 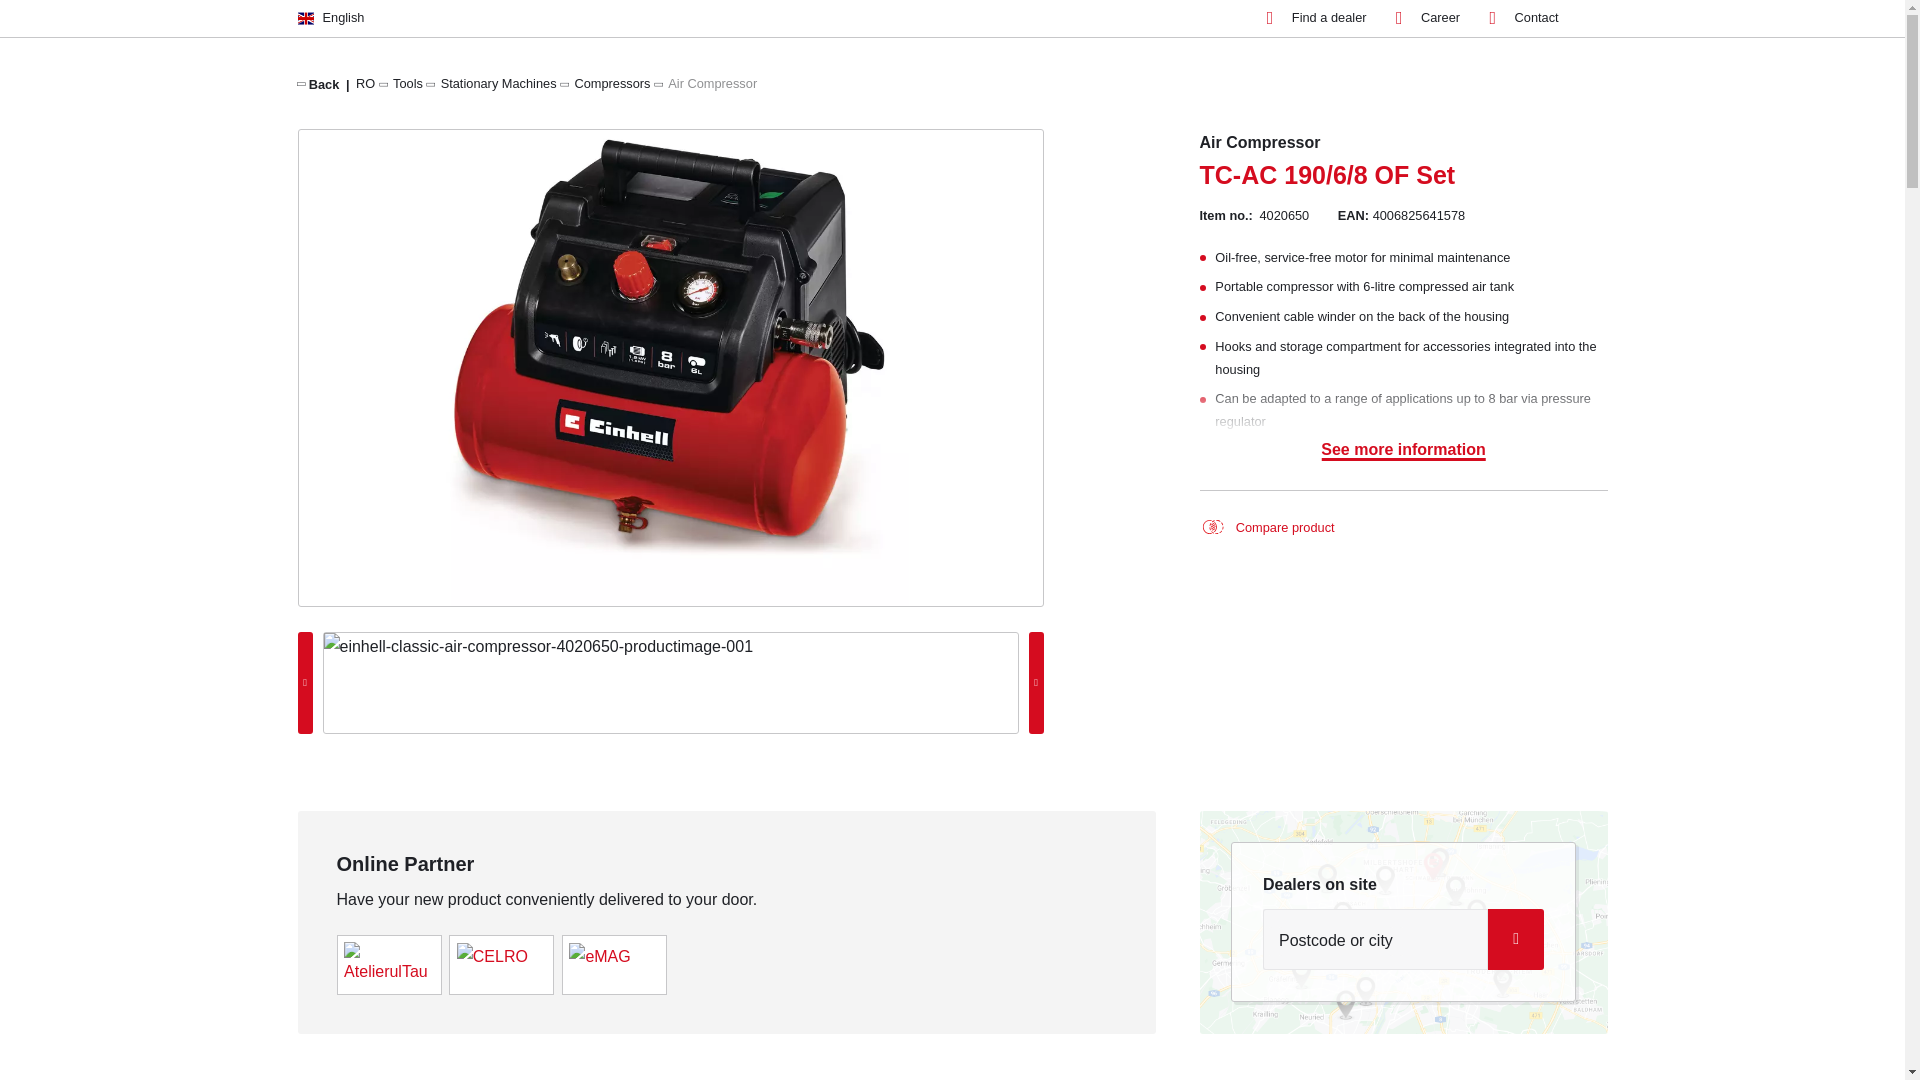 What do you see at coordinates (1317, 18) in the screenshot?
I see `Find a dealer` at bounding box center [1317, 18].